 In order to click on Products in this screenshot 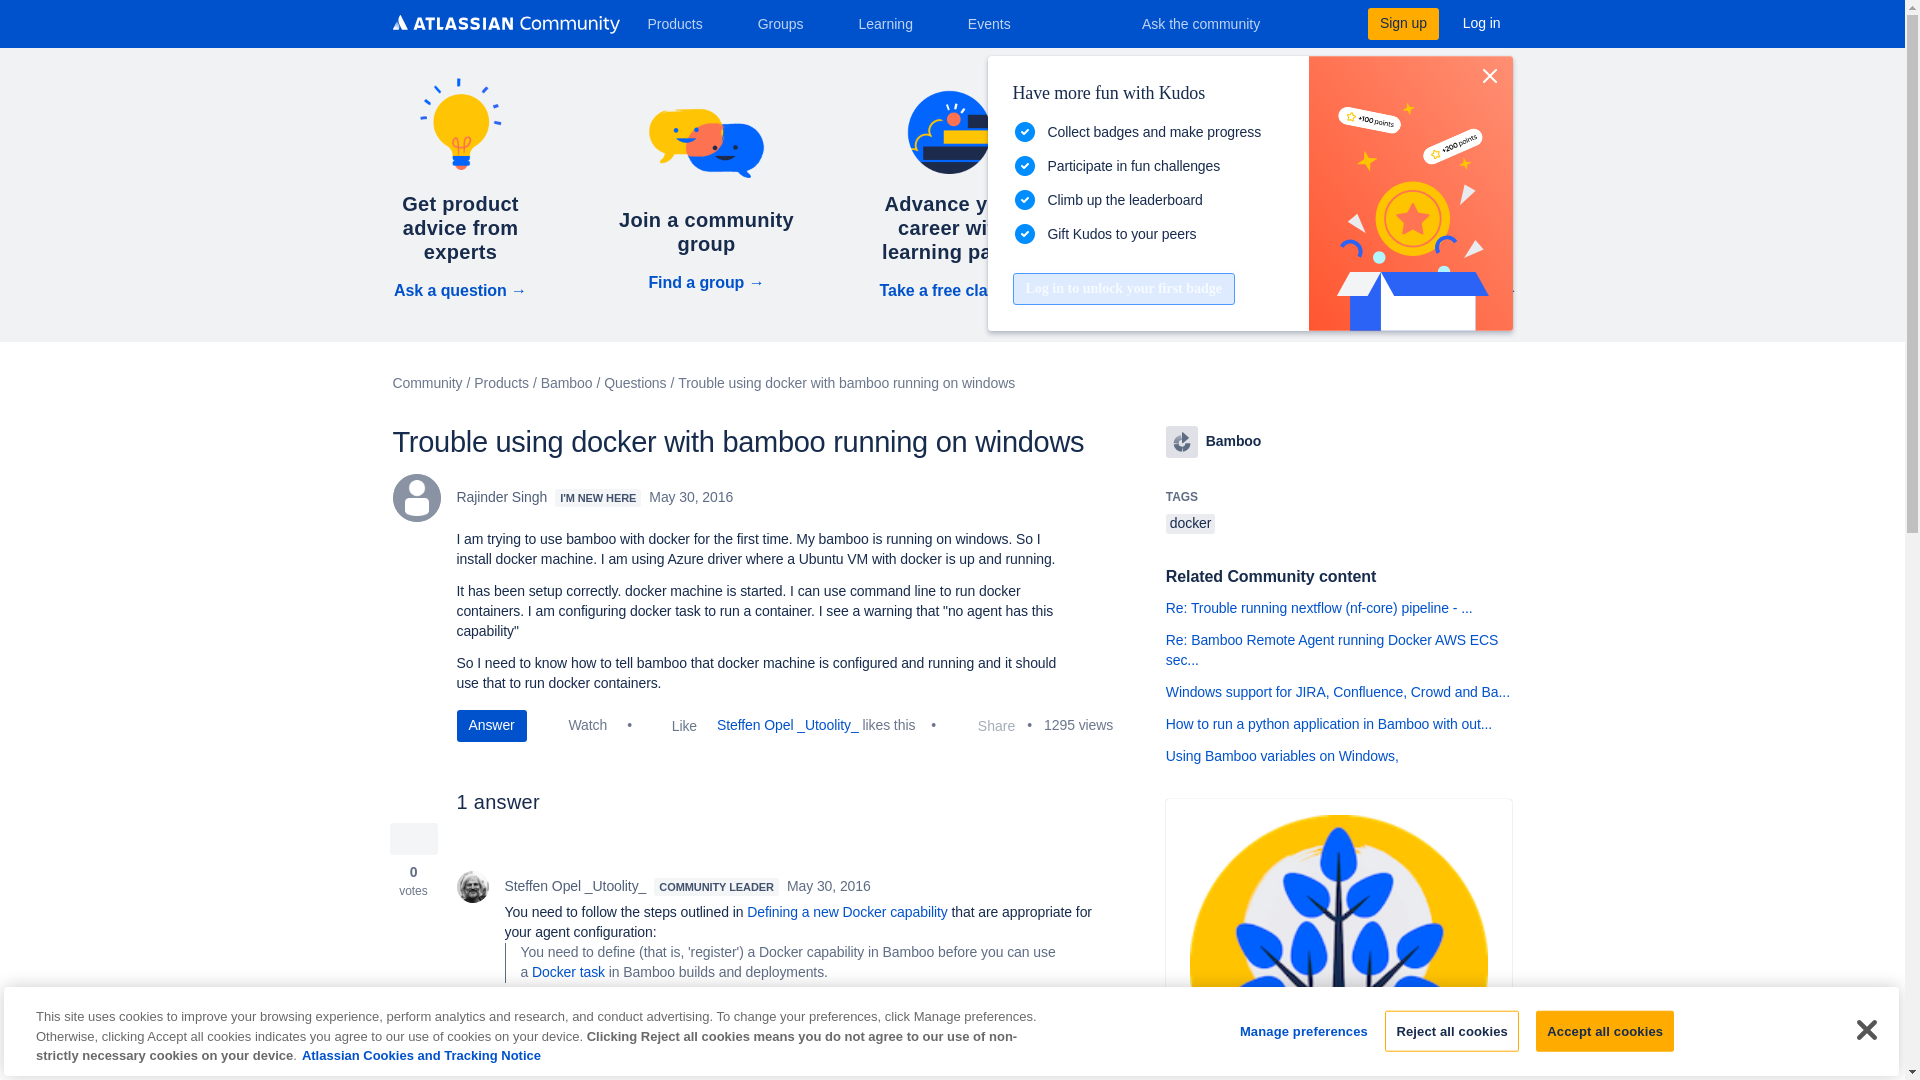, I will do `click(682, 23)`.